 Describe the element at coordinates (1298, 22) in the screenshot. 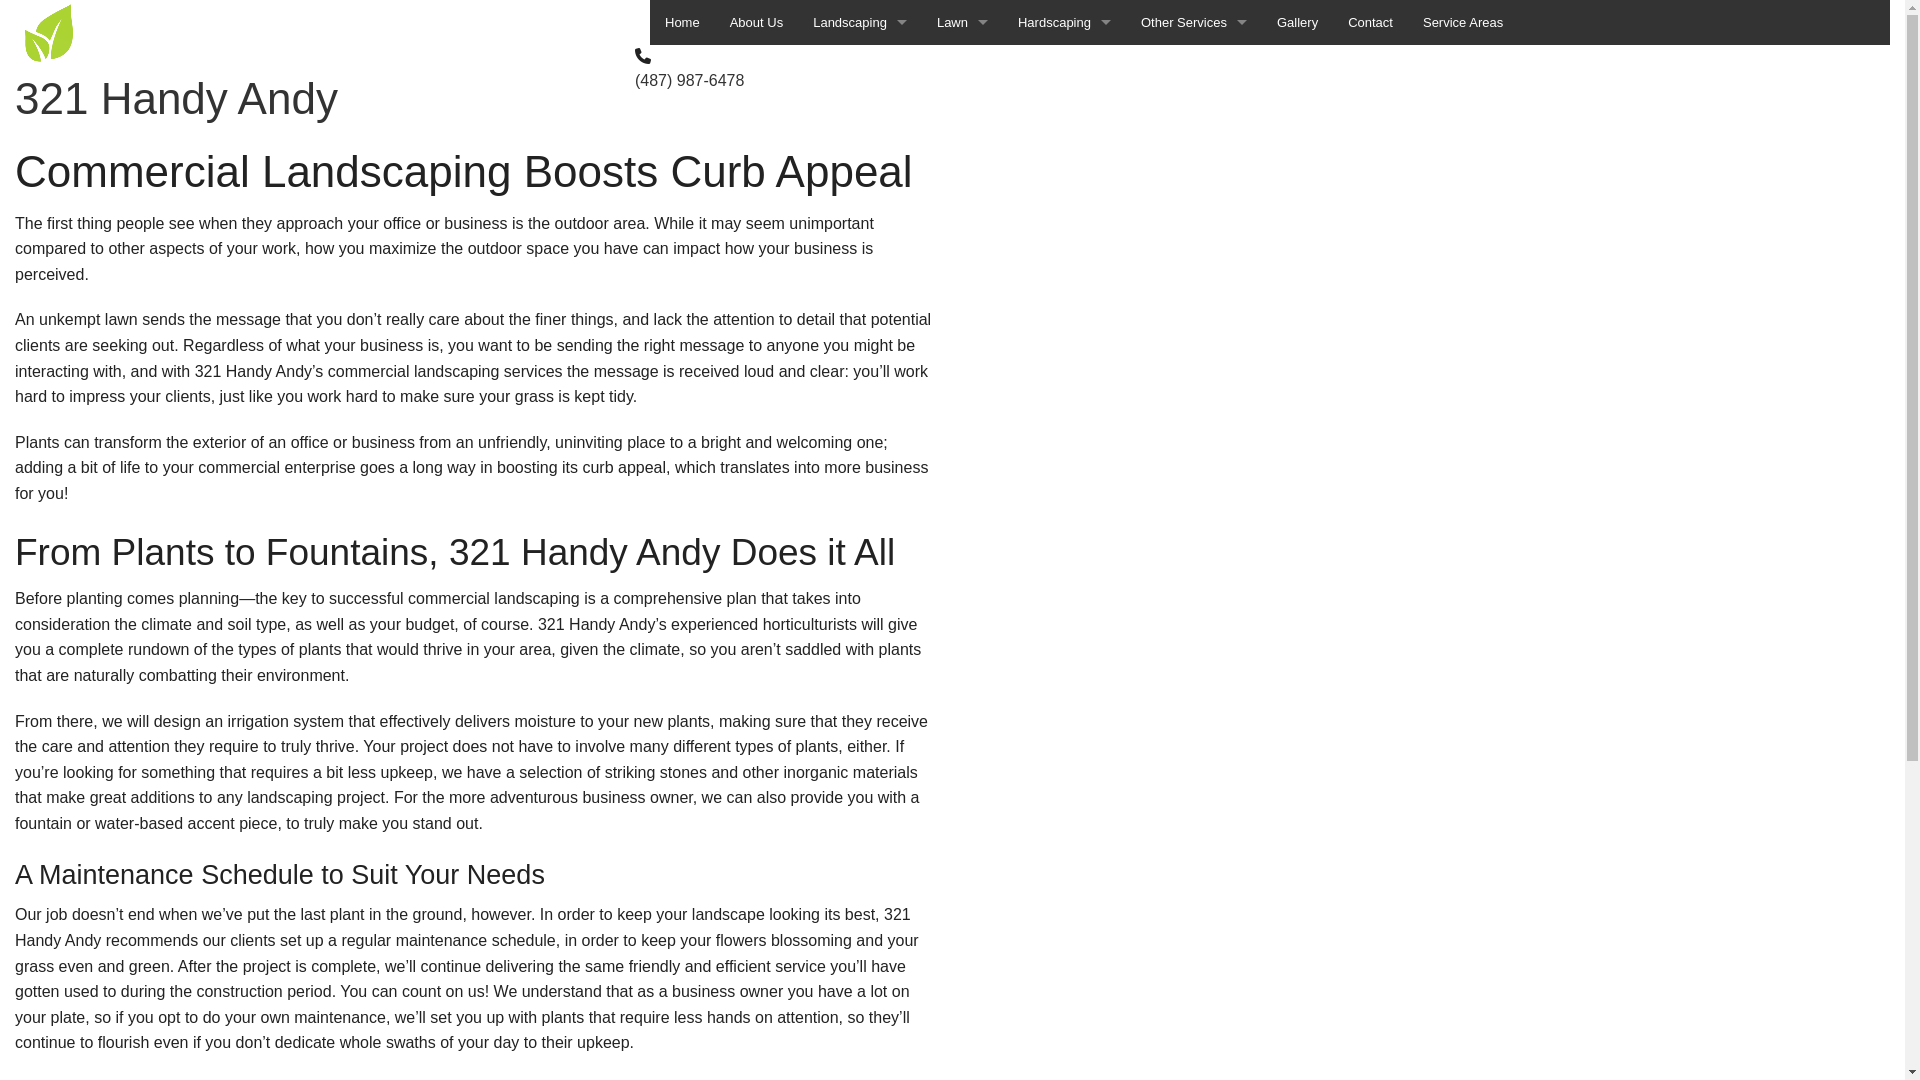

I see `Gallery` at that location.